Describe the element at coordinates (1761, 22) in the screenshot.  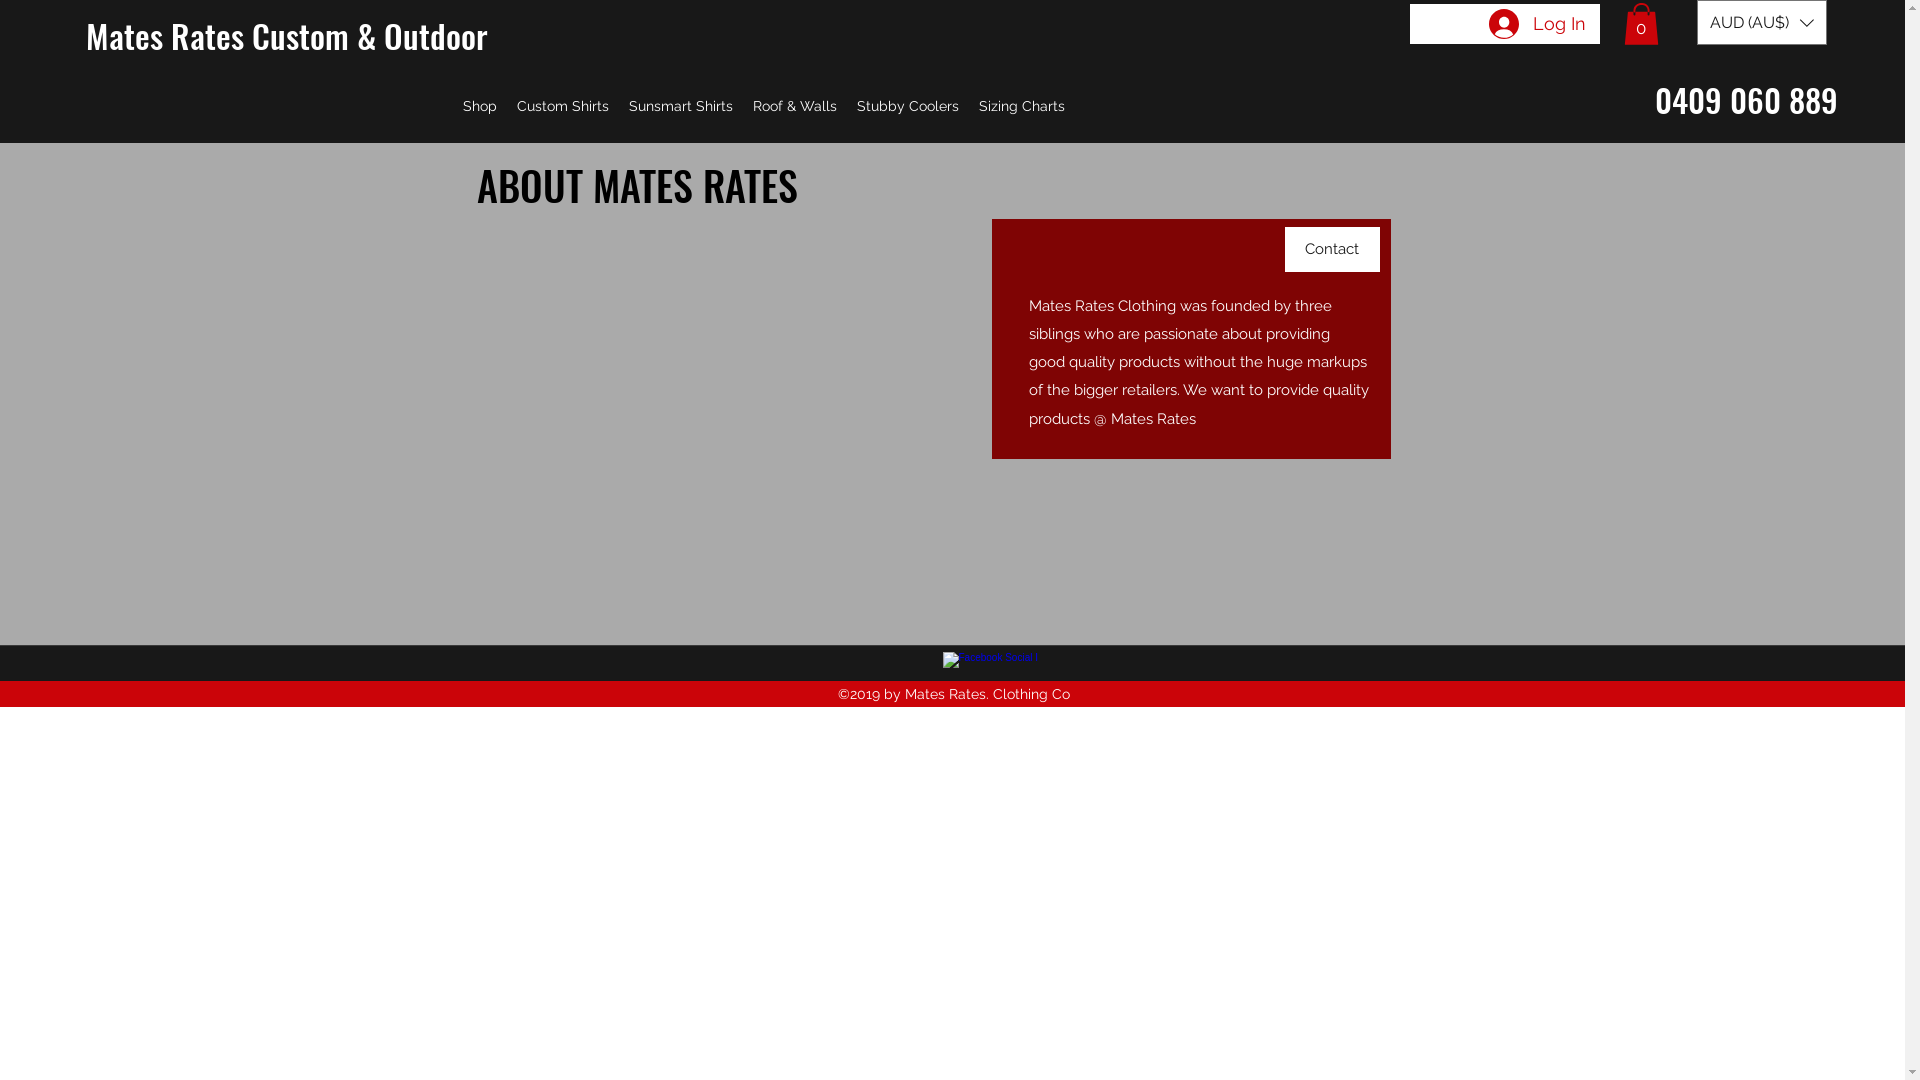
I see `AUD (AU$)` at that location.